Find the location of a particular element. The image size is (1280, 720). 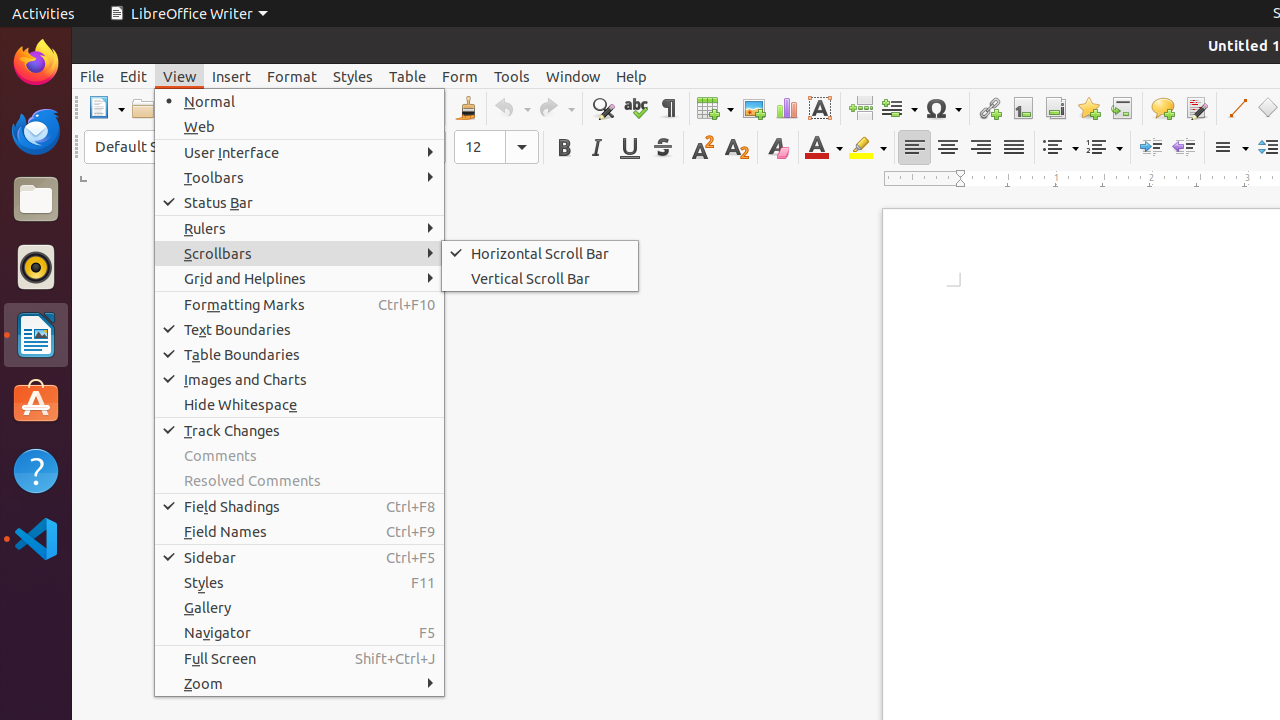

Text Boundaries is located at coordinates (300, 330).